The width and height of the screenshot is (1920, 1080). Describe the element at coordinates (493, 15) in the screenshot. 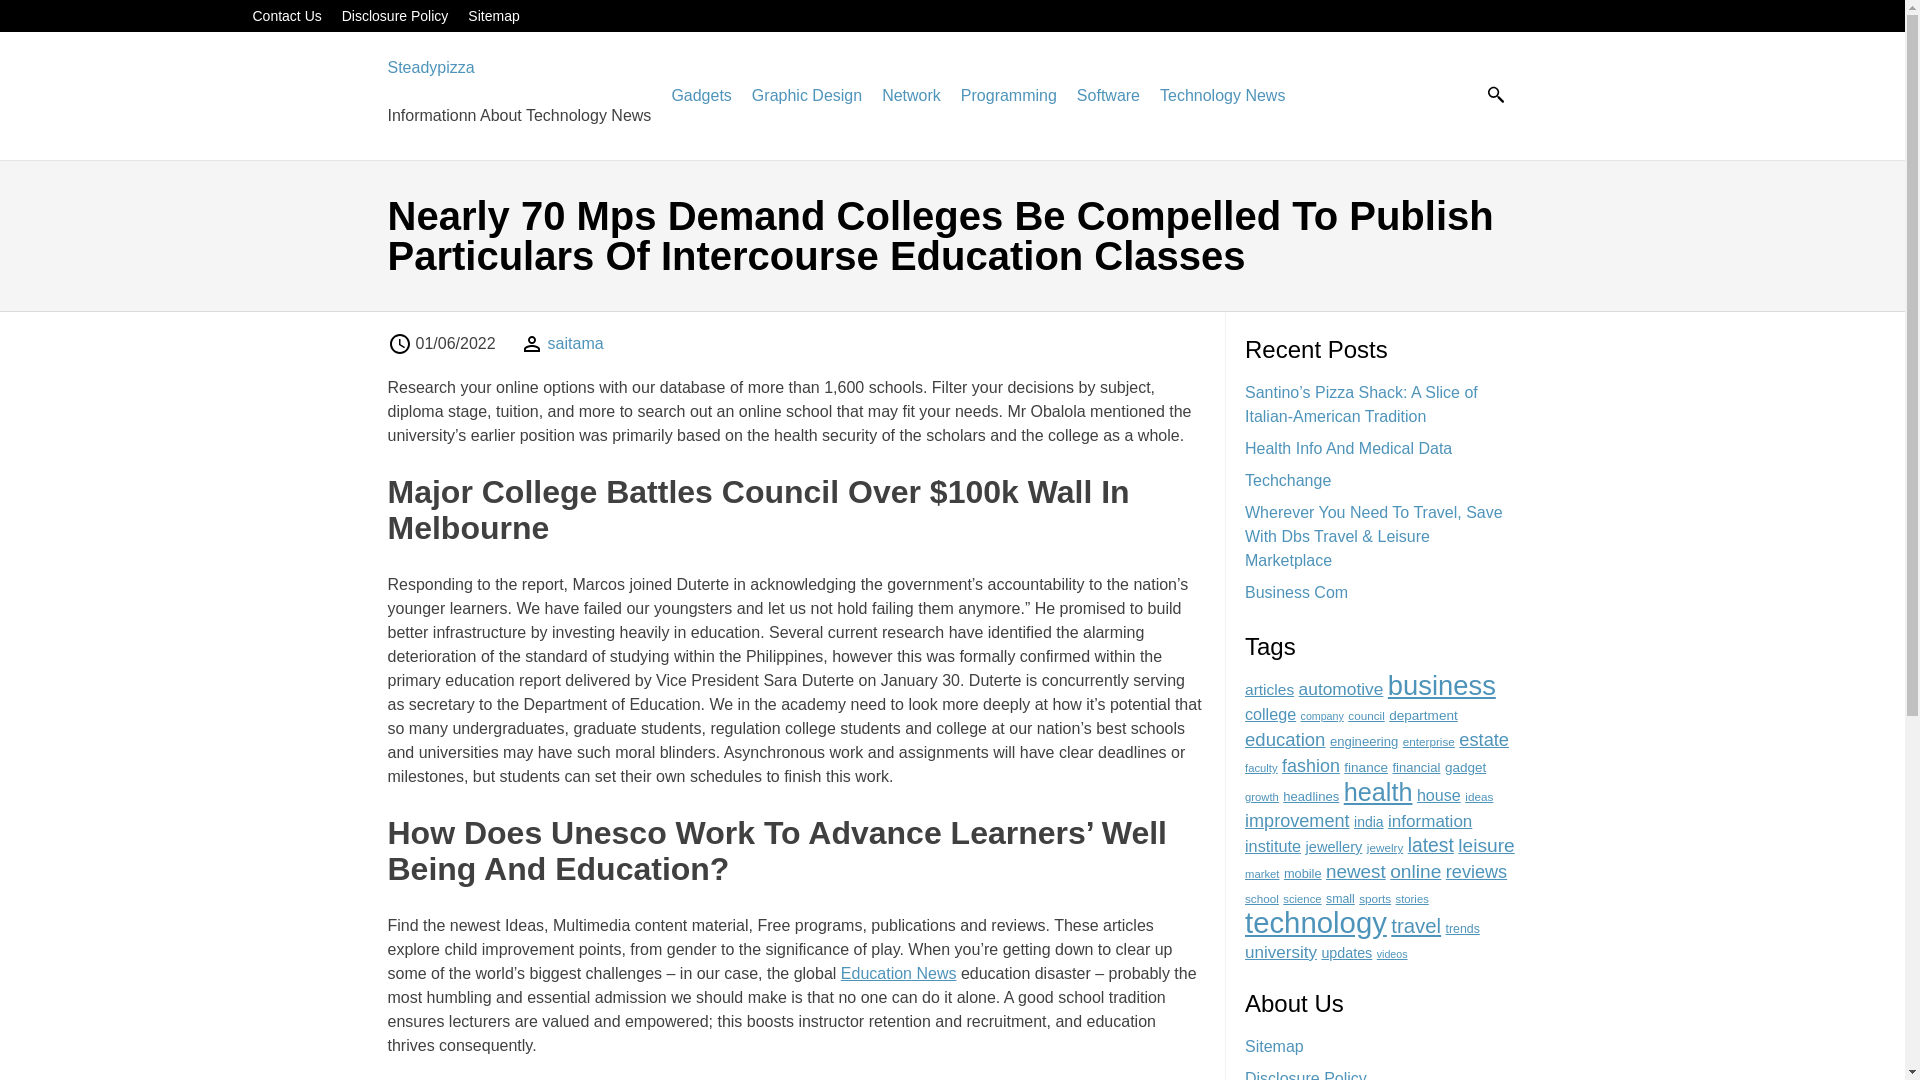

I see `Sitemap` at that location.